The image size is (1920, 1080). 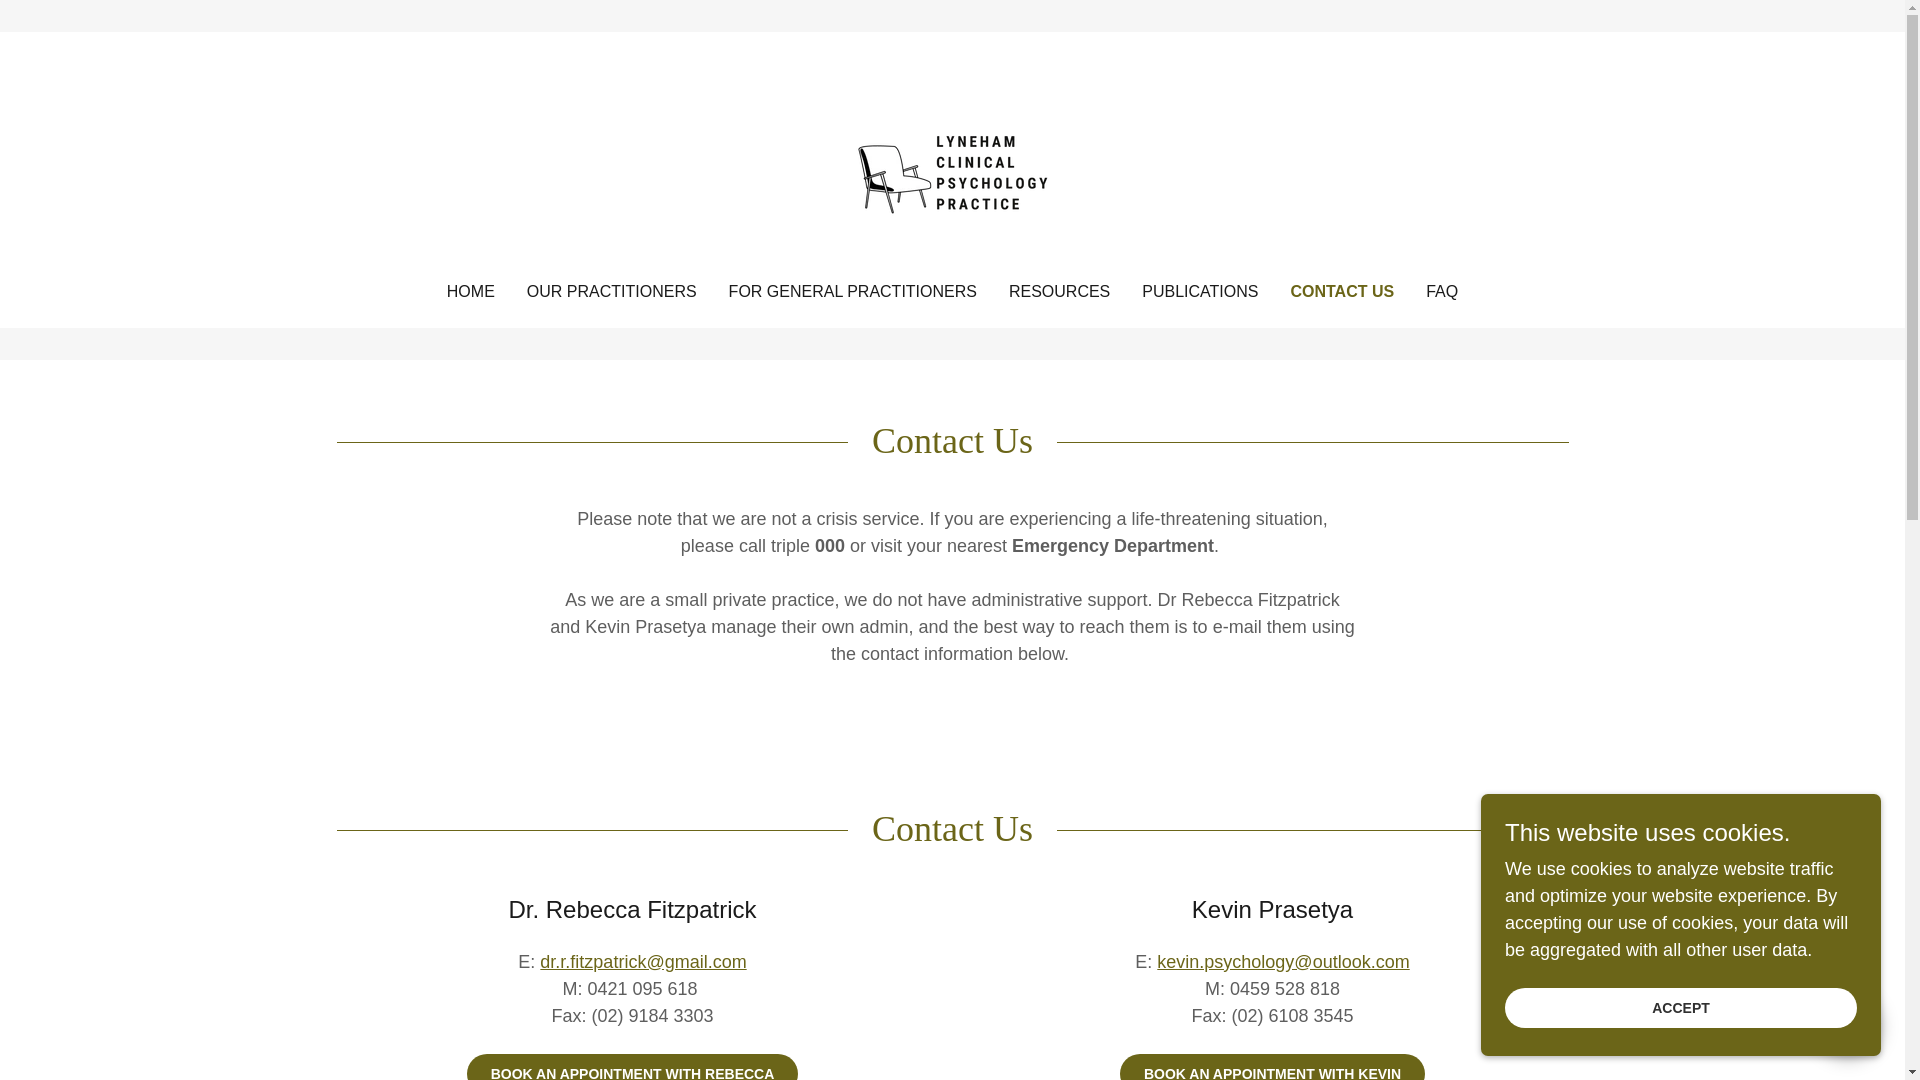 What do you see at coordinates (1200, 292) in the screenshot?
I see `PUBLICATIONS` at bounding box center [1200, 292].